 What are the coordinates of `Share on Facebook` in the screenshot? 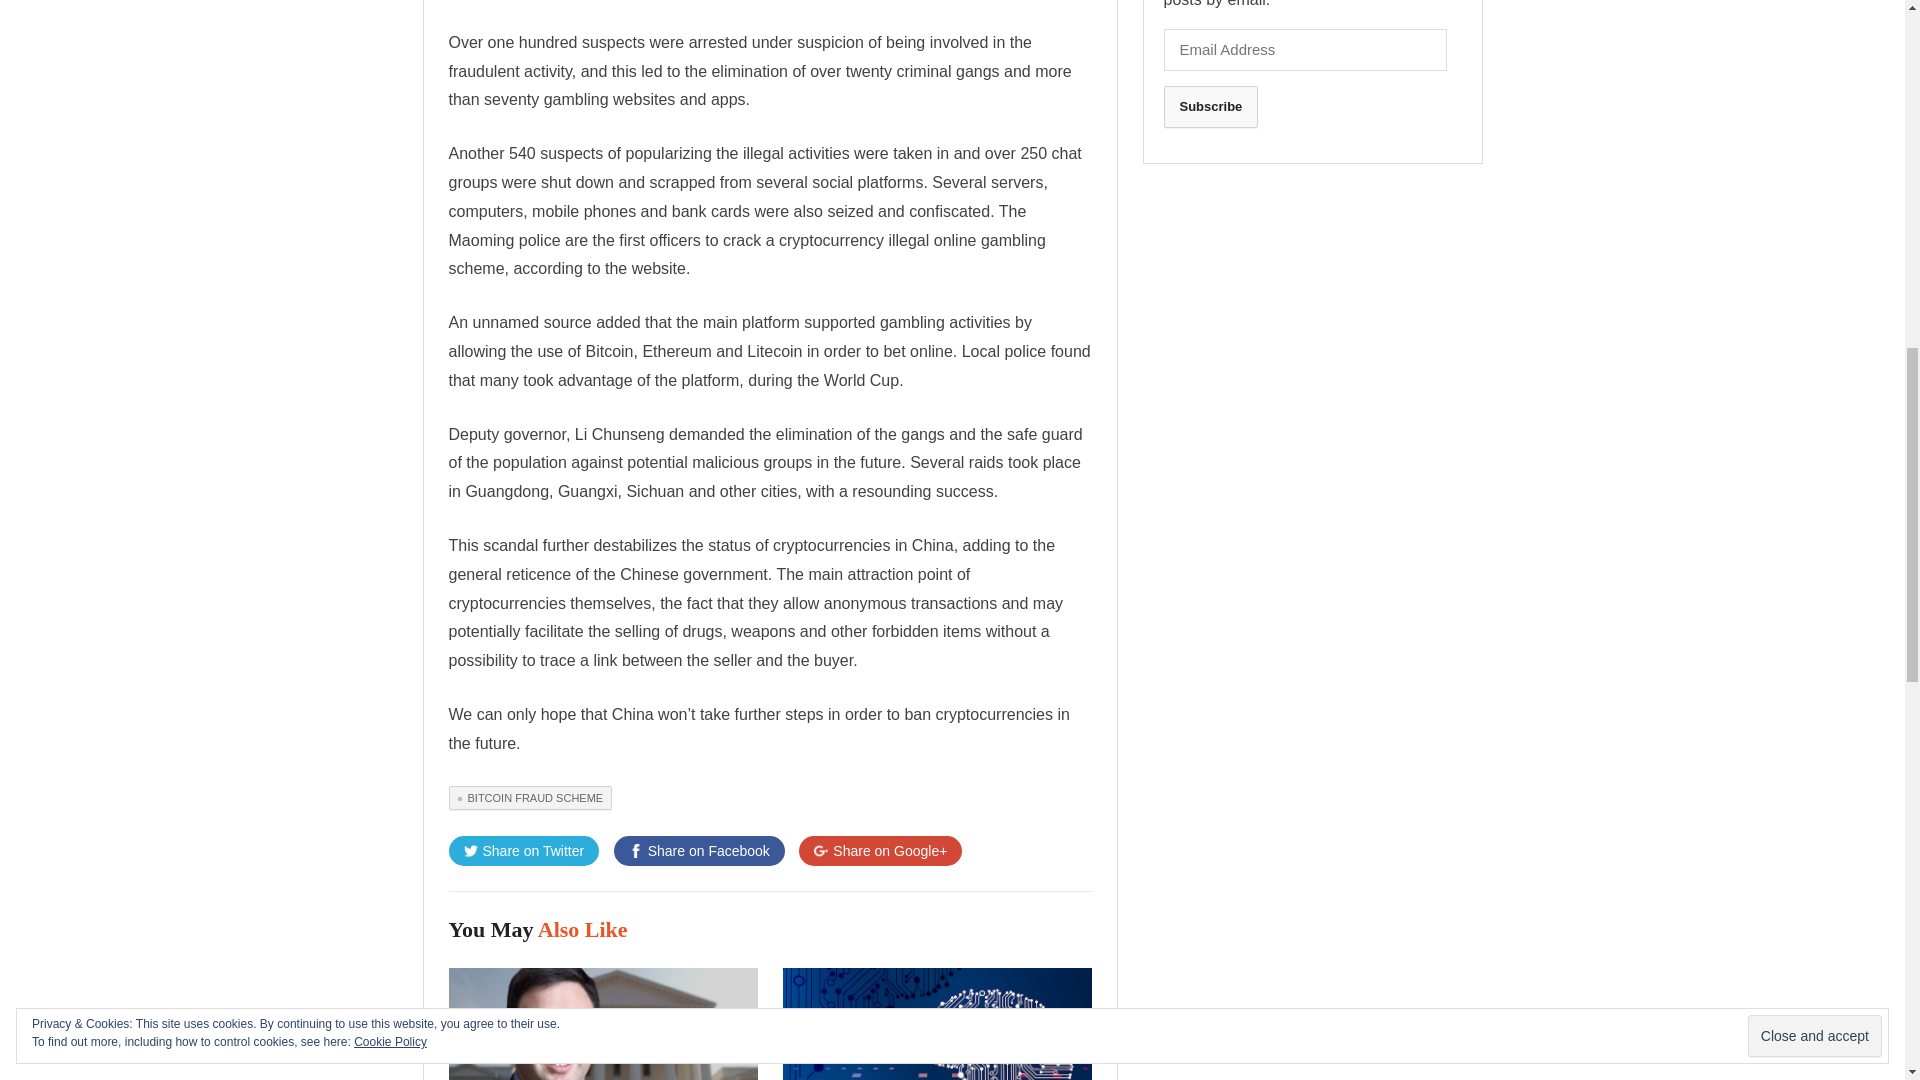 It's located at (700, 850).